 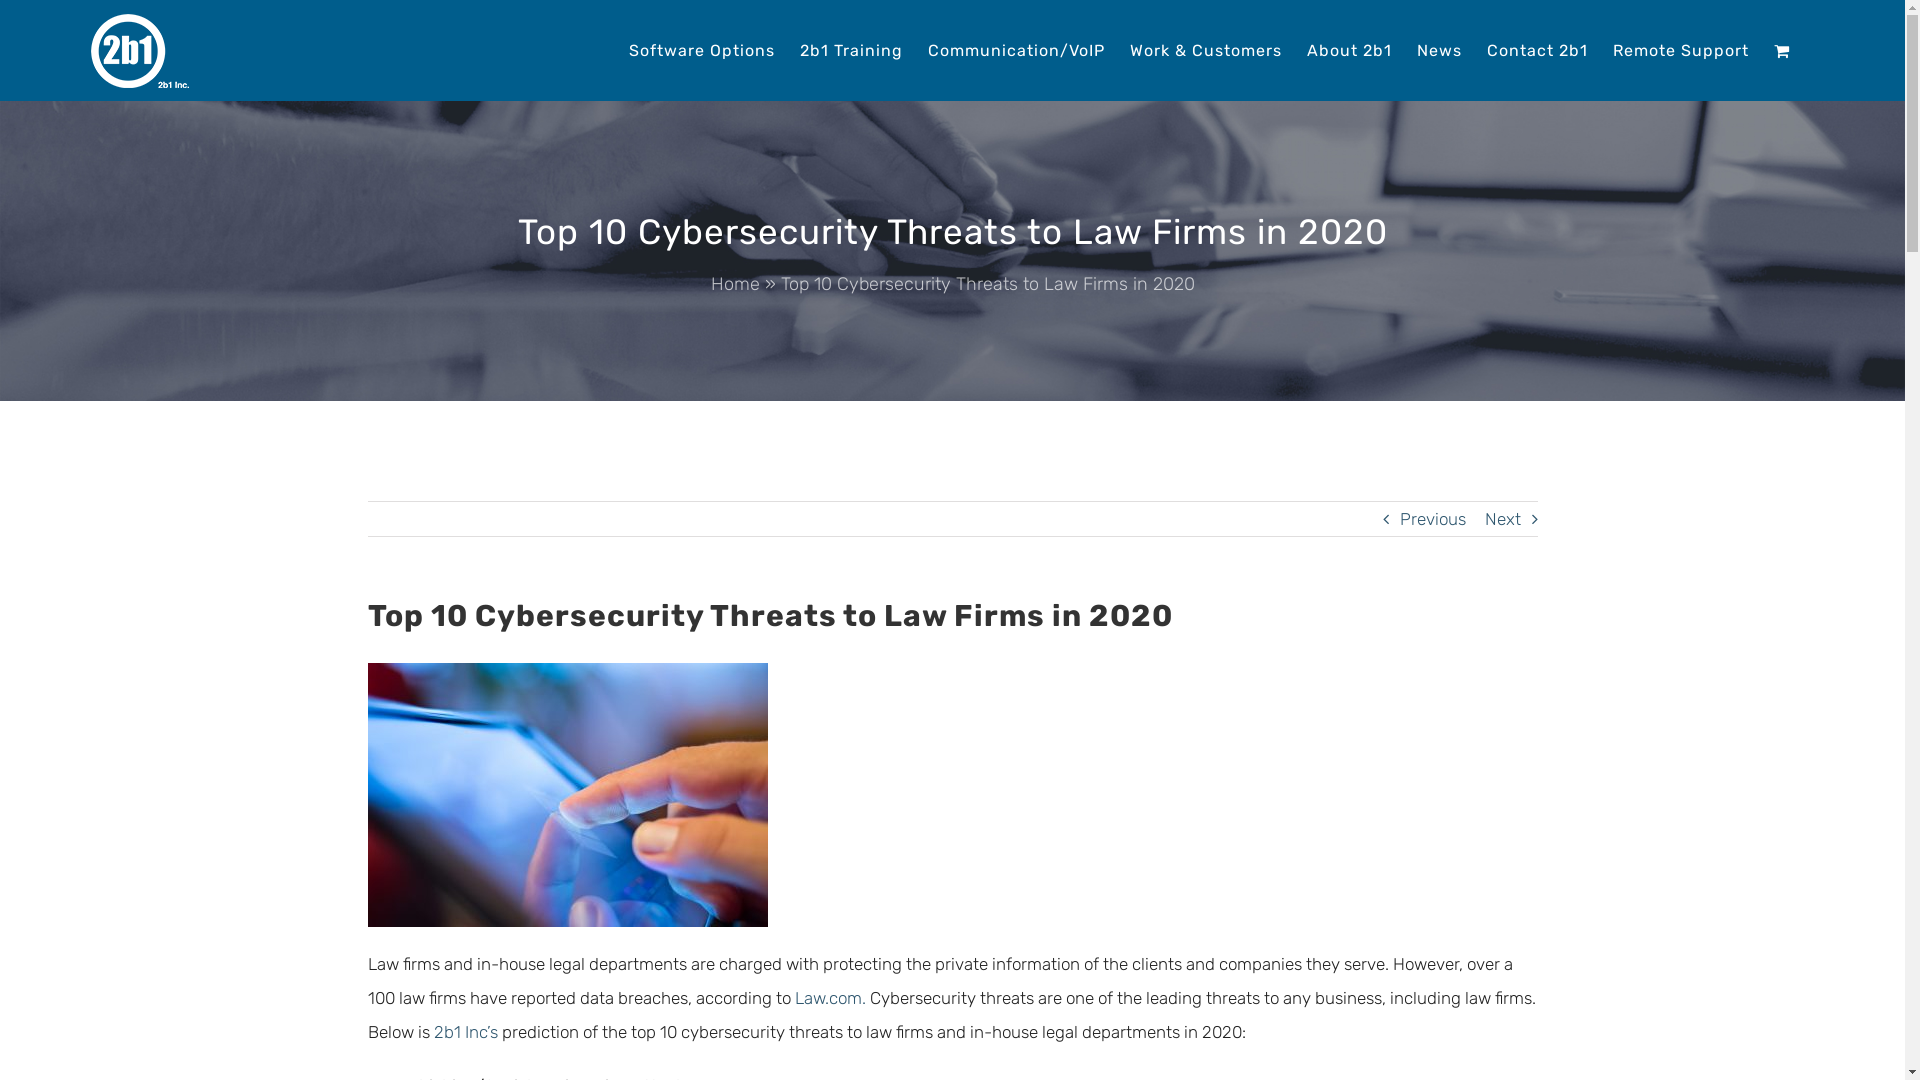 I want to click on 2b1 Training, so click(x=852, y=49).